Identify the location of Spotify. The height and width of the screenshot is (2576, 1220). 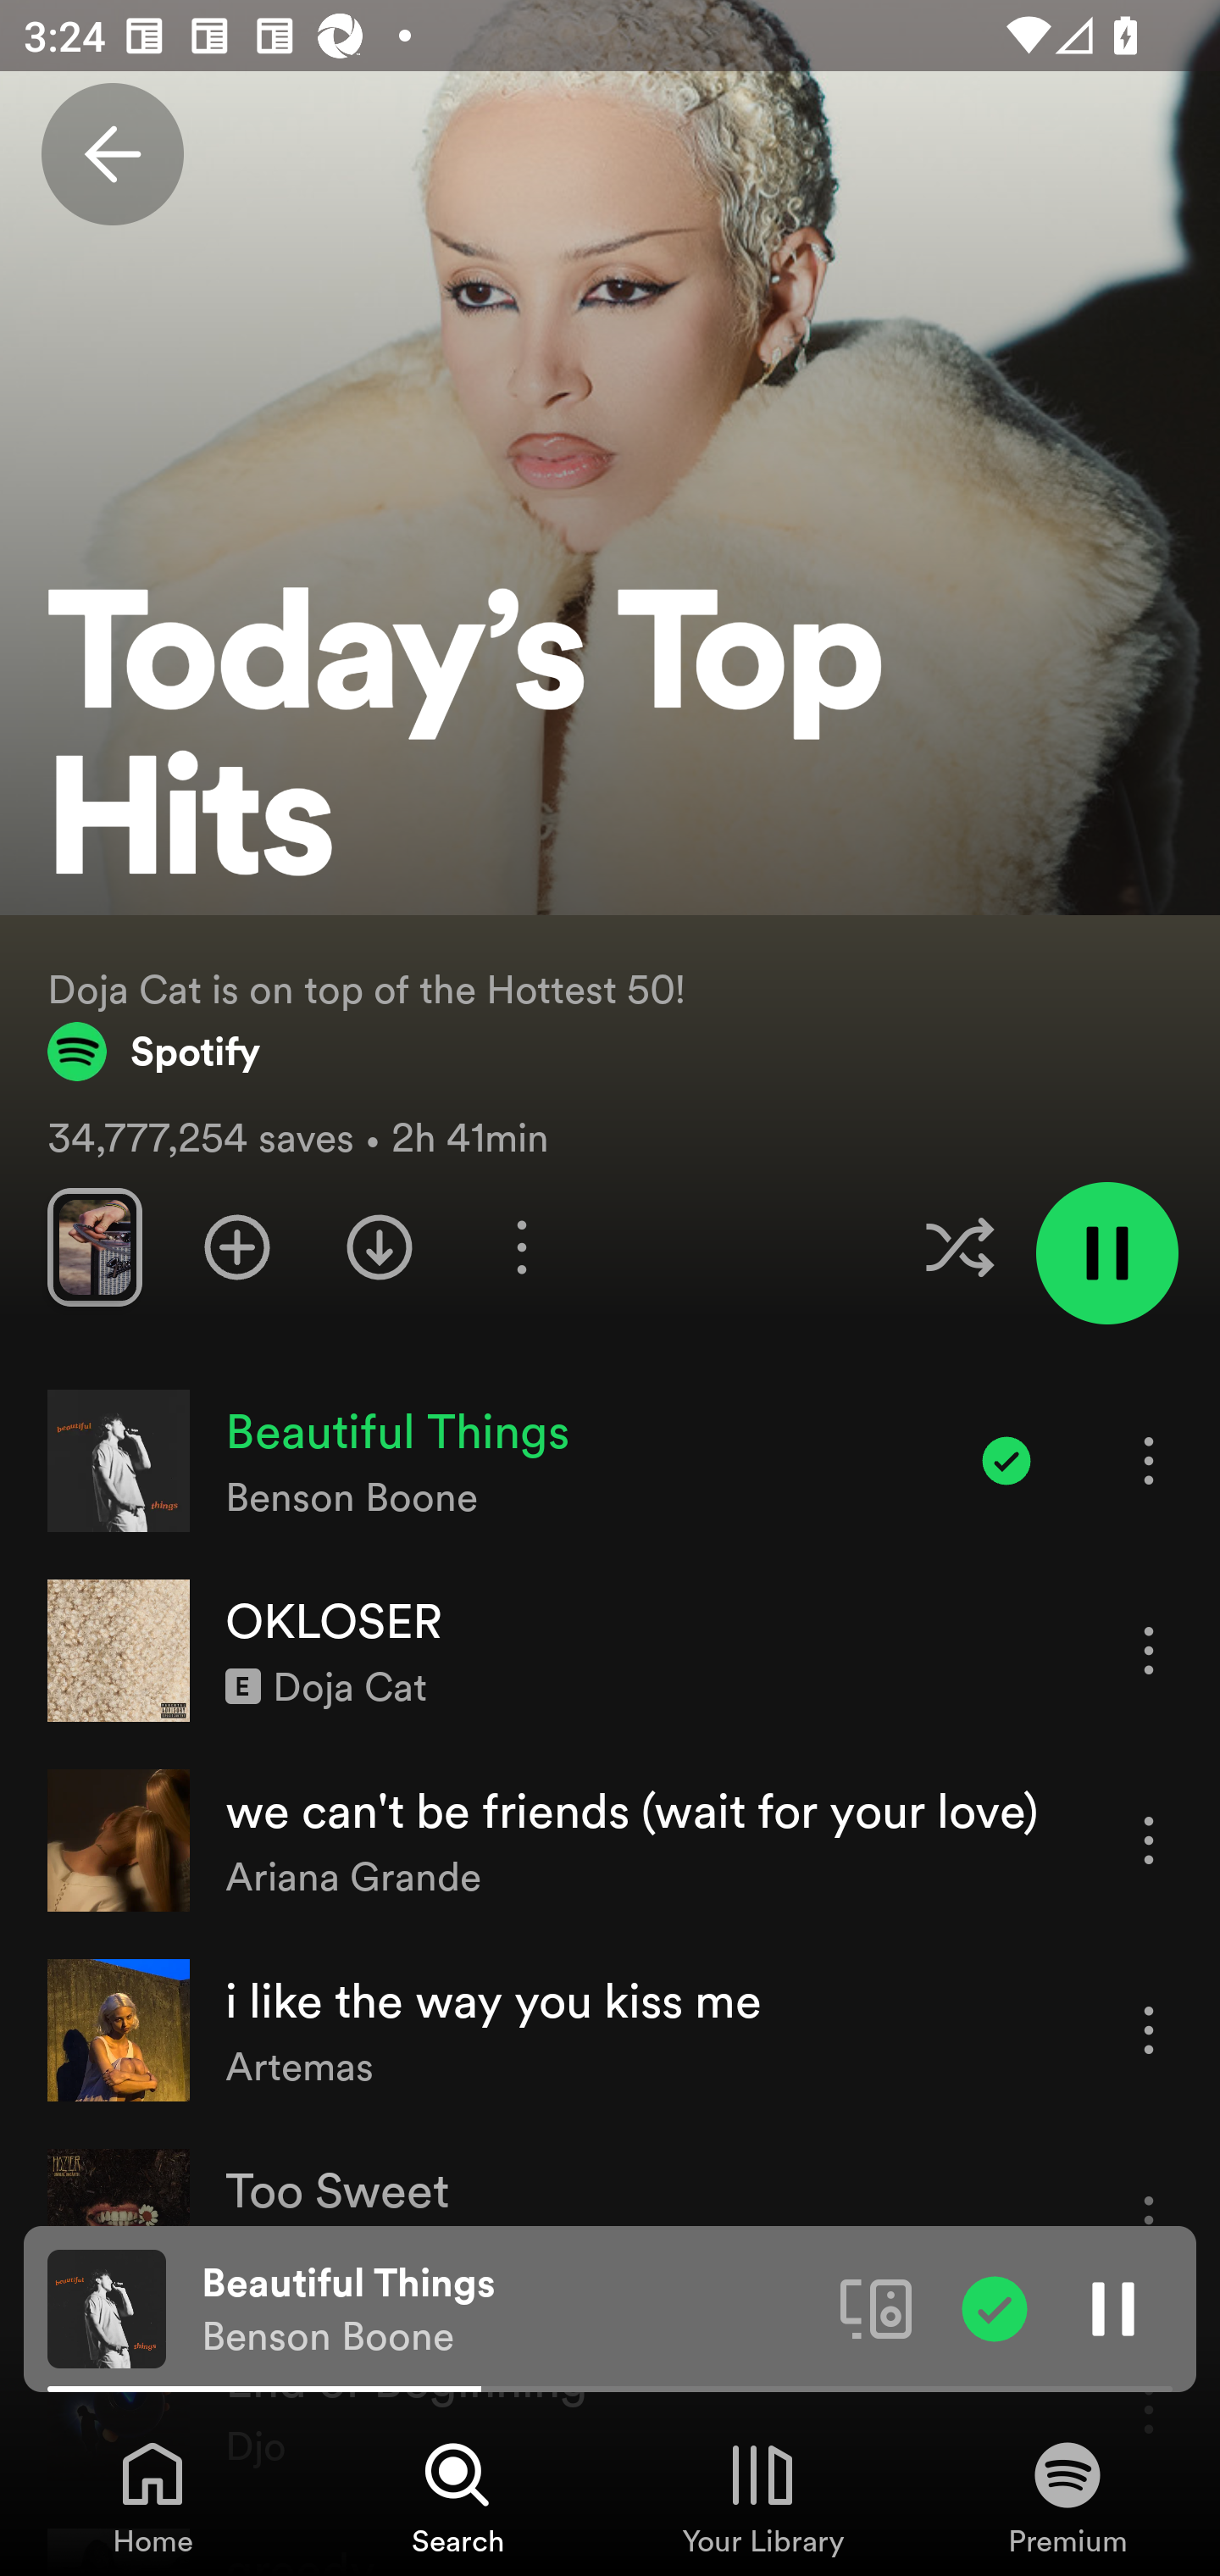
(154, 1052).